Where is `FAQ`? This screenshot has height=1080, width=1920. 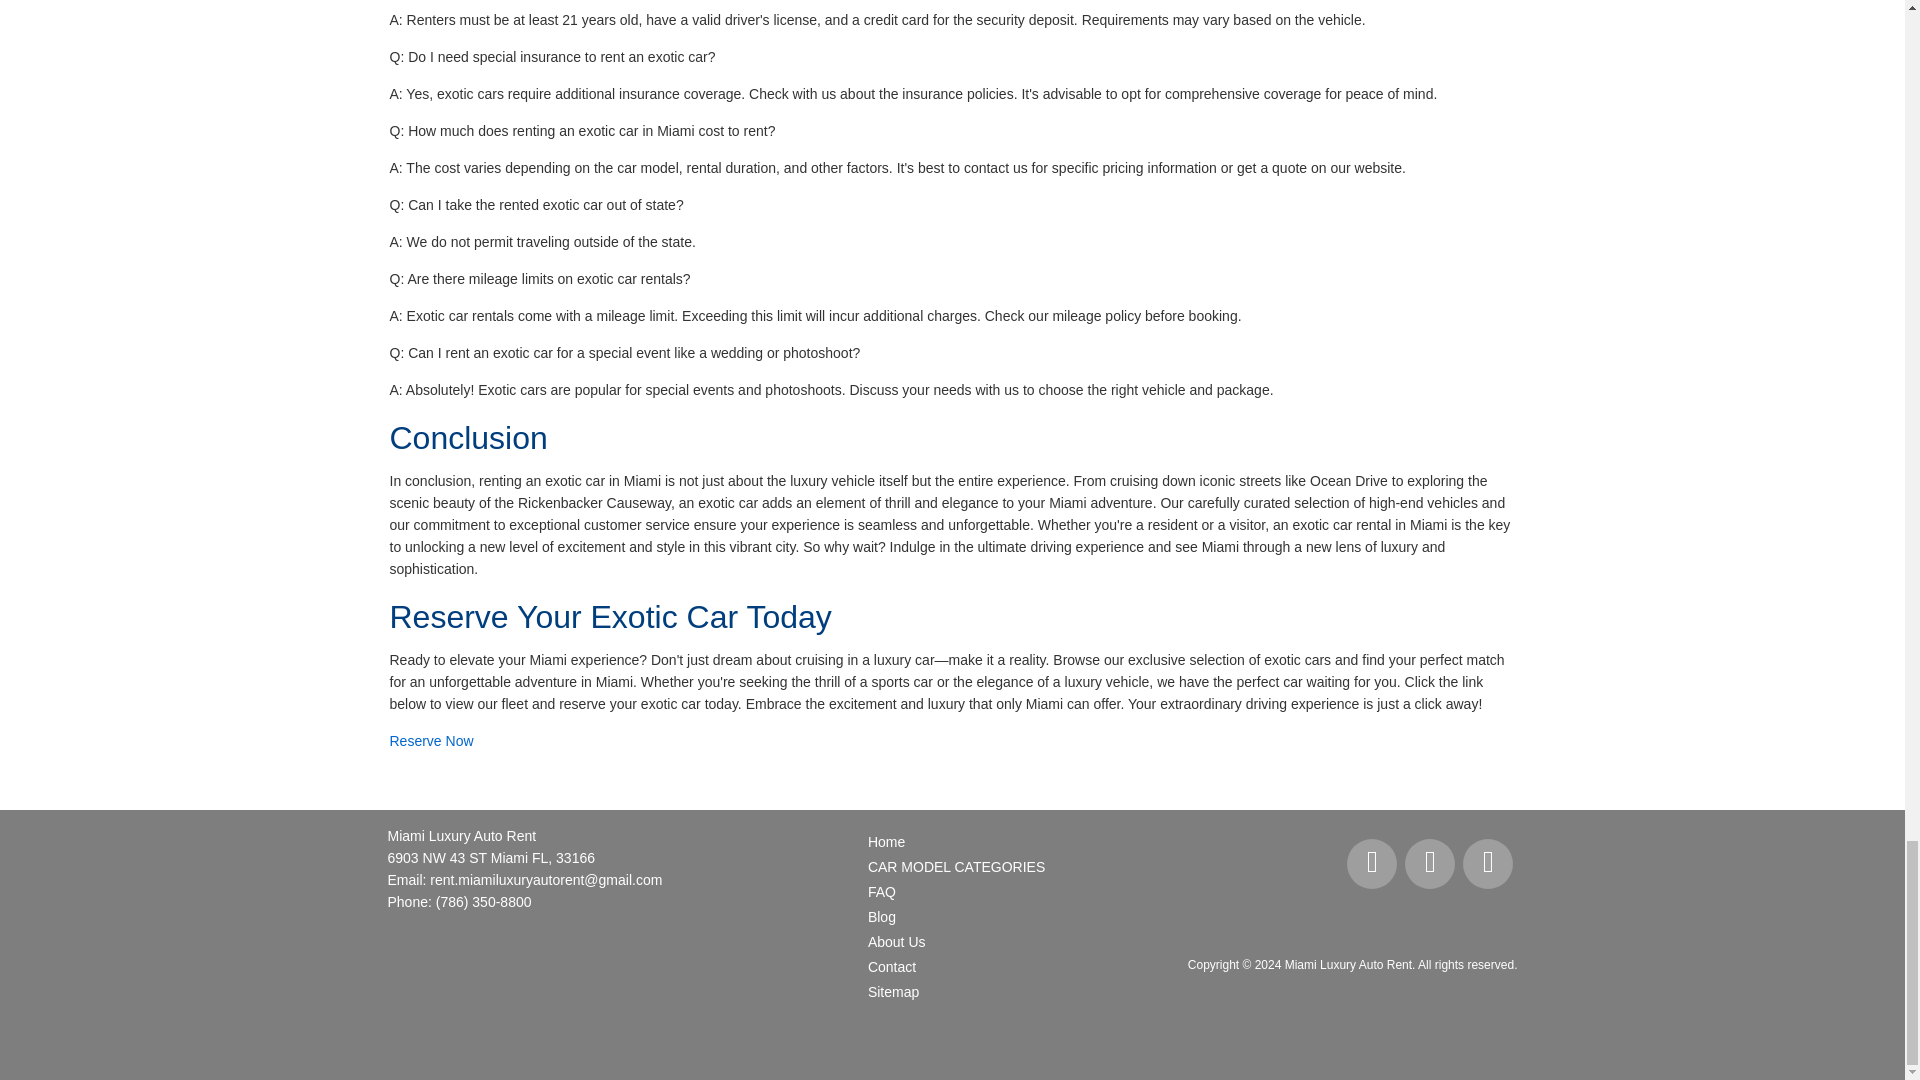 FAQ is located at coordinates (993, 892).